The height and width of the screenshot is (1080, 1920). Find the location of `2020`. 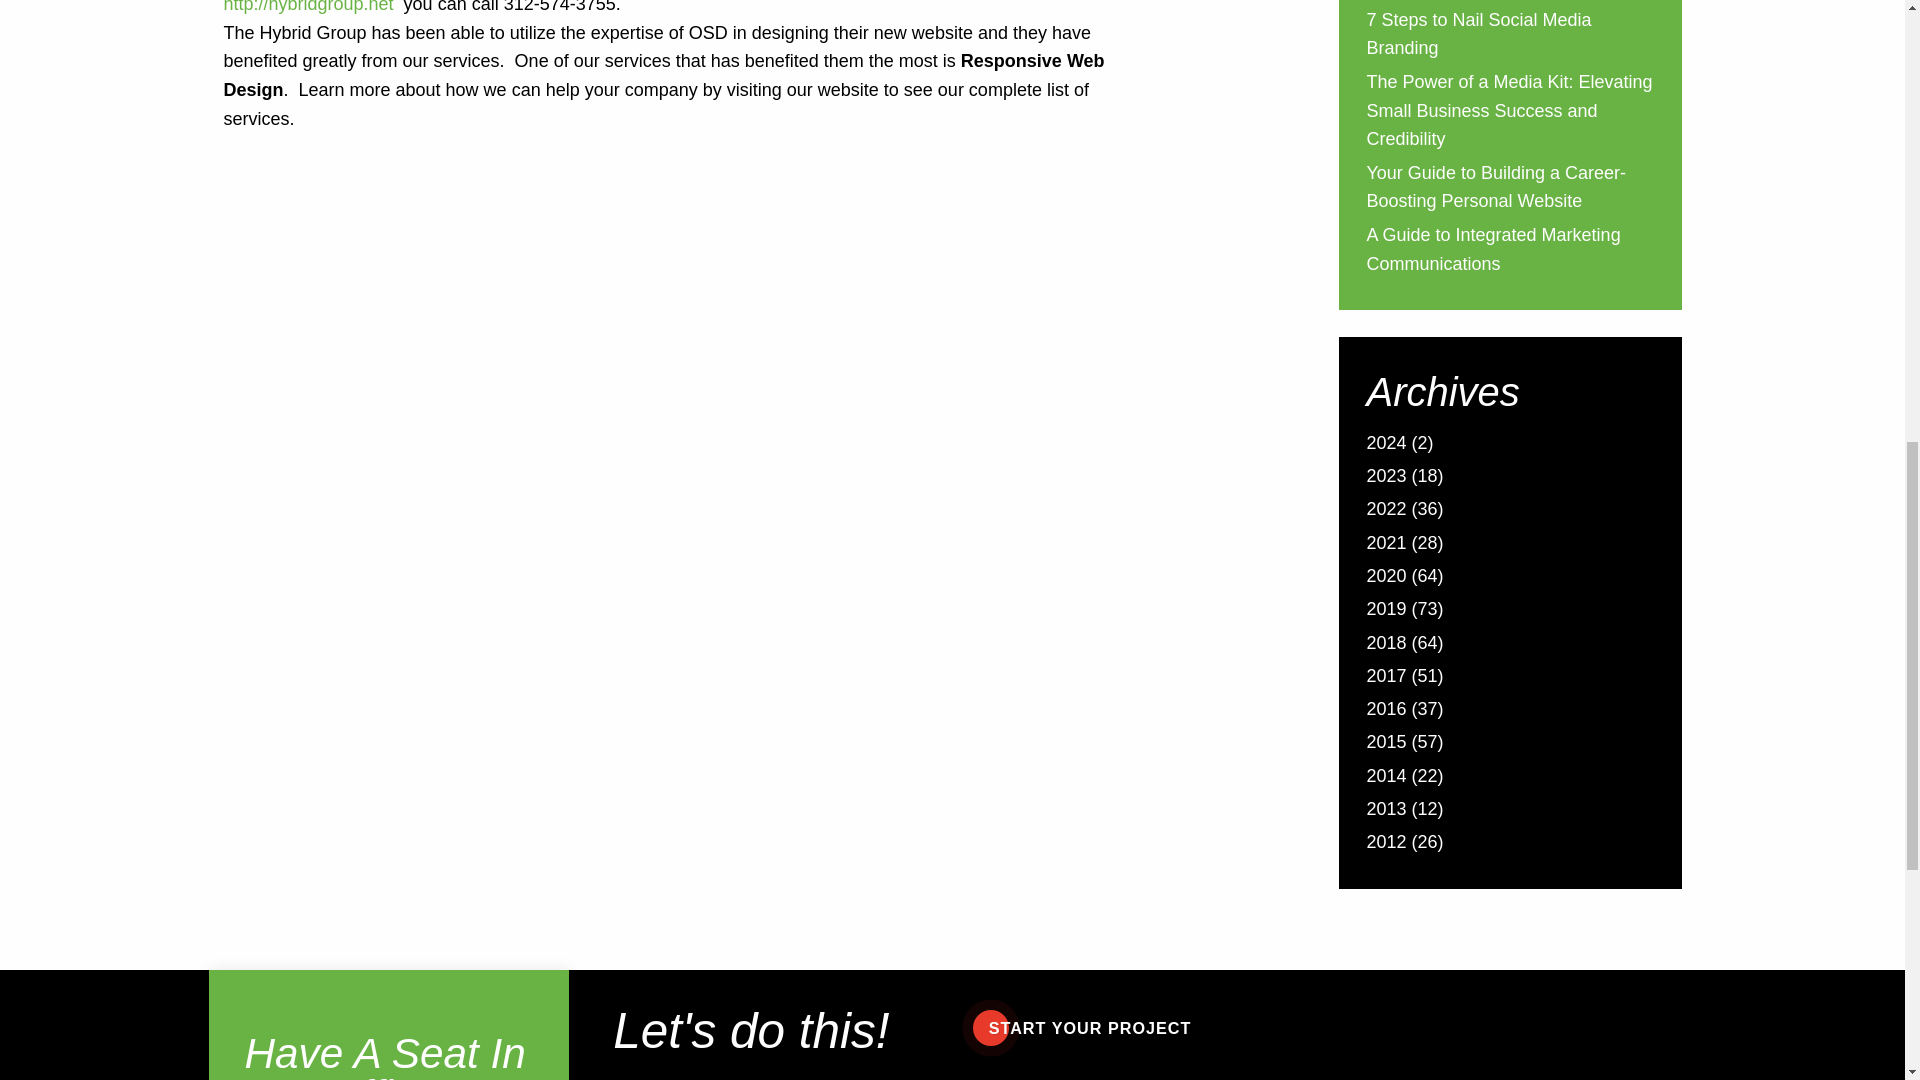

2020 is located at coordinates (1385, 578).